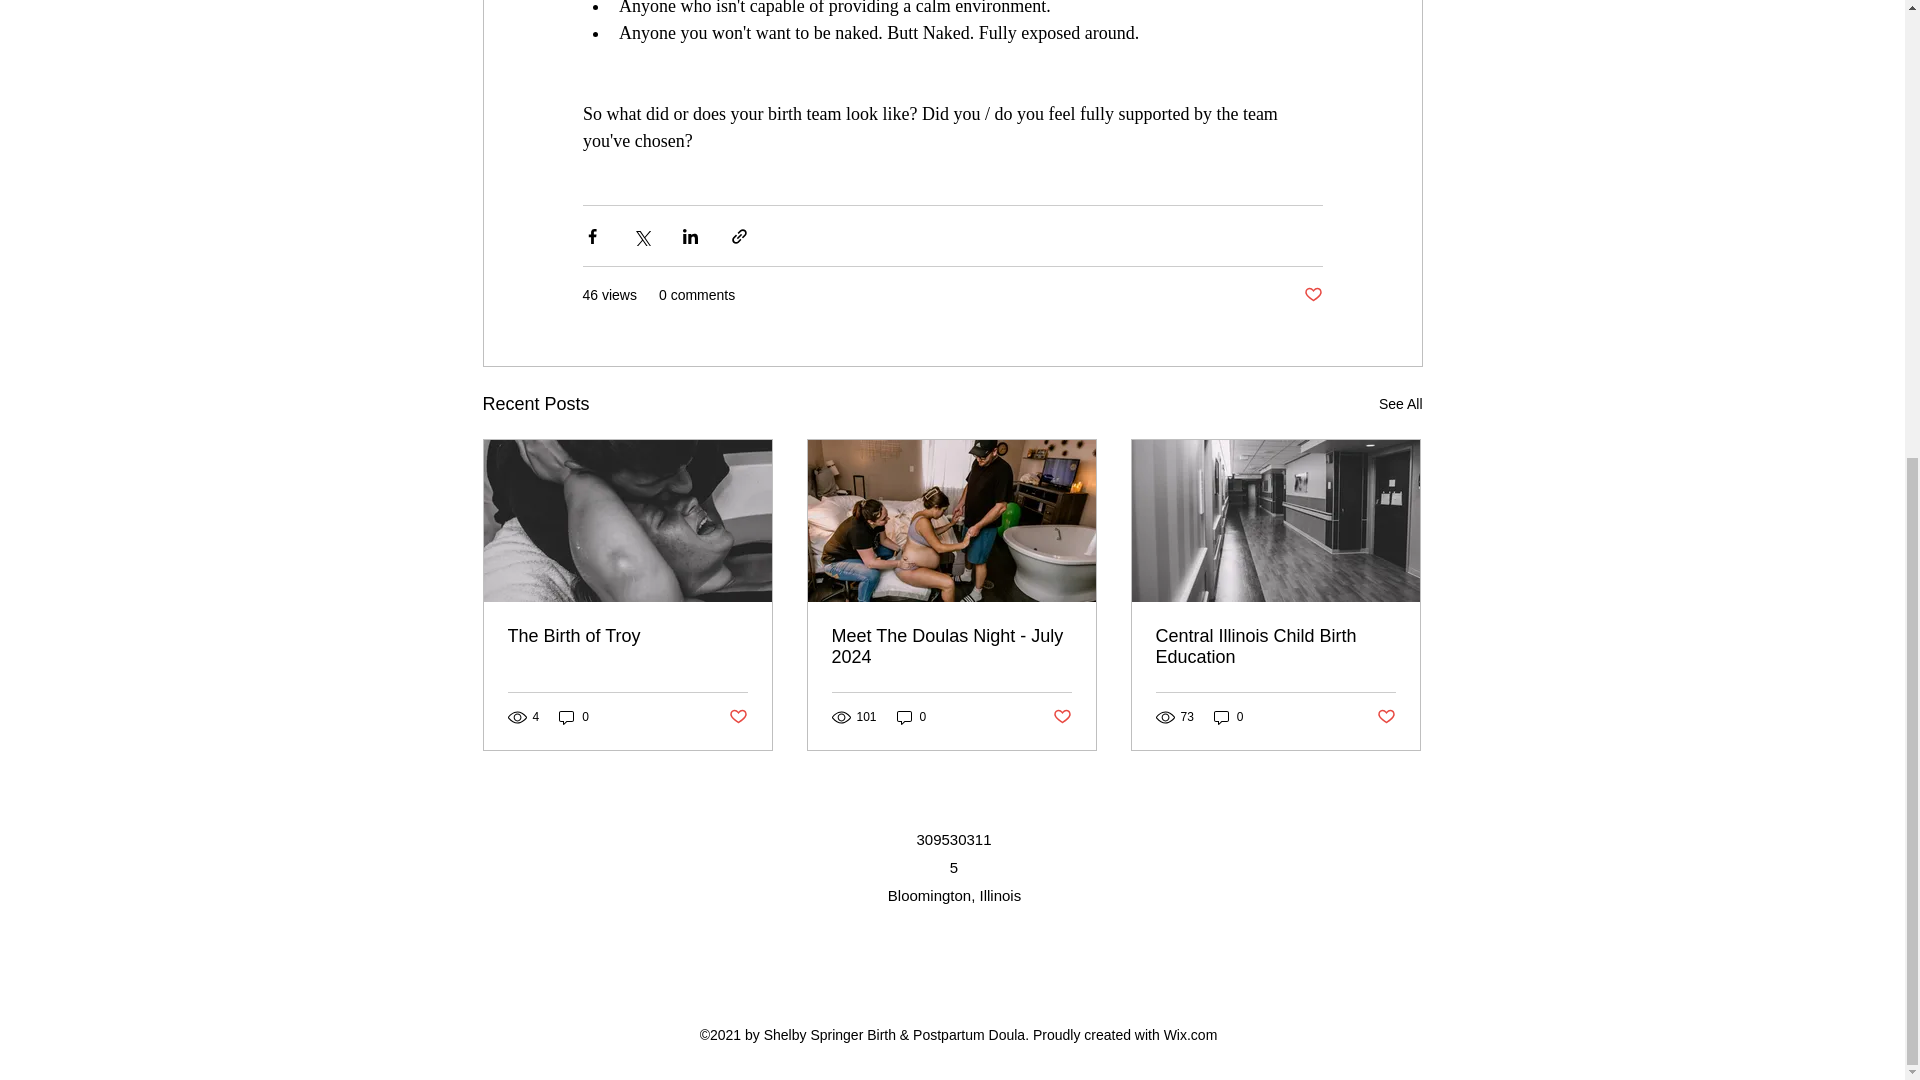 The height and width of the screenshot is (1080, 1920). Describe the element at coordinates (574, 717) in the screenshot. I see `0` at that location.